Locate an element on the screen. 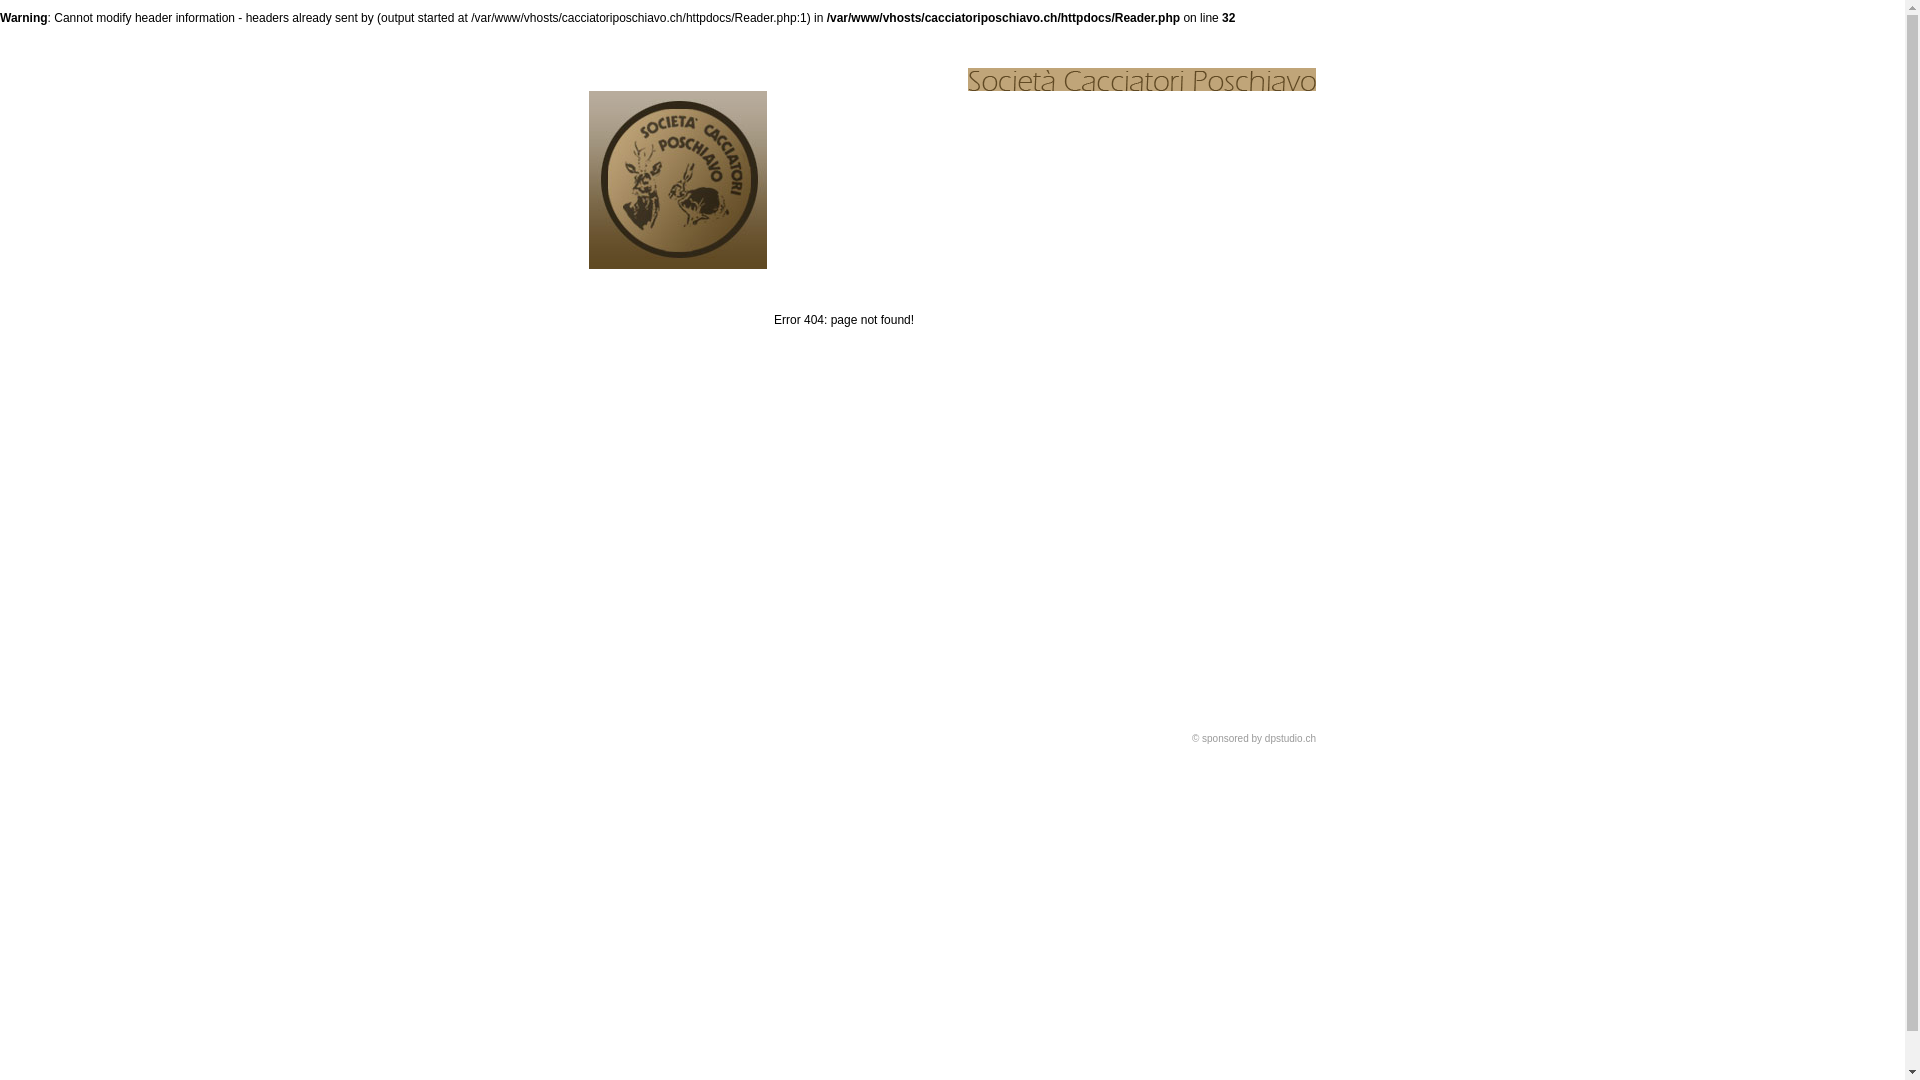 Image resolution: width=1920 pixels, height=1080 pixels. Gallery is located at coordinates (1009, 284).